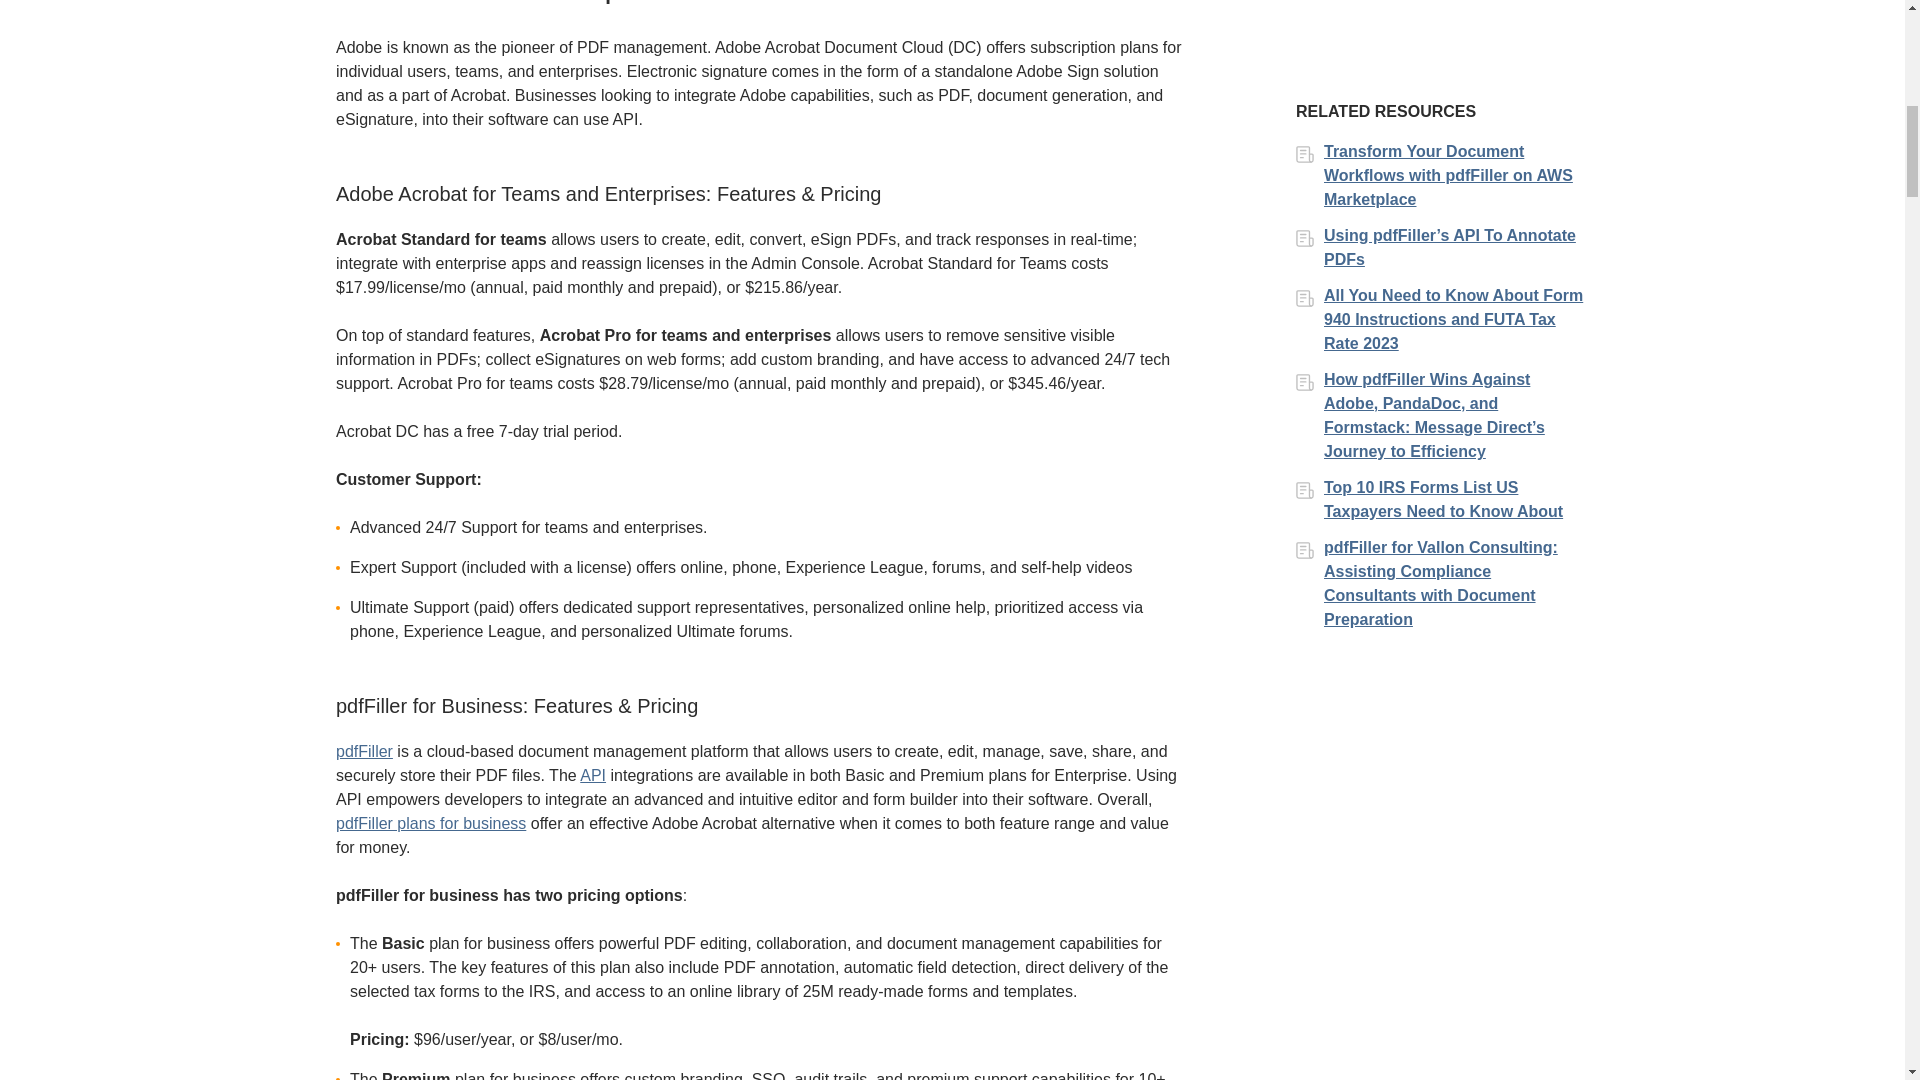  Describe the element at coordinates (364, 752) in the screenshot. I see `pdfFiller` at that location.